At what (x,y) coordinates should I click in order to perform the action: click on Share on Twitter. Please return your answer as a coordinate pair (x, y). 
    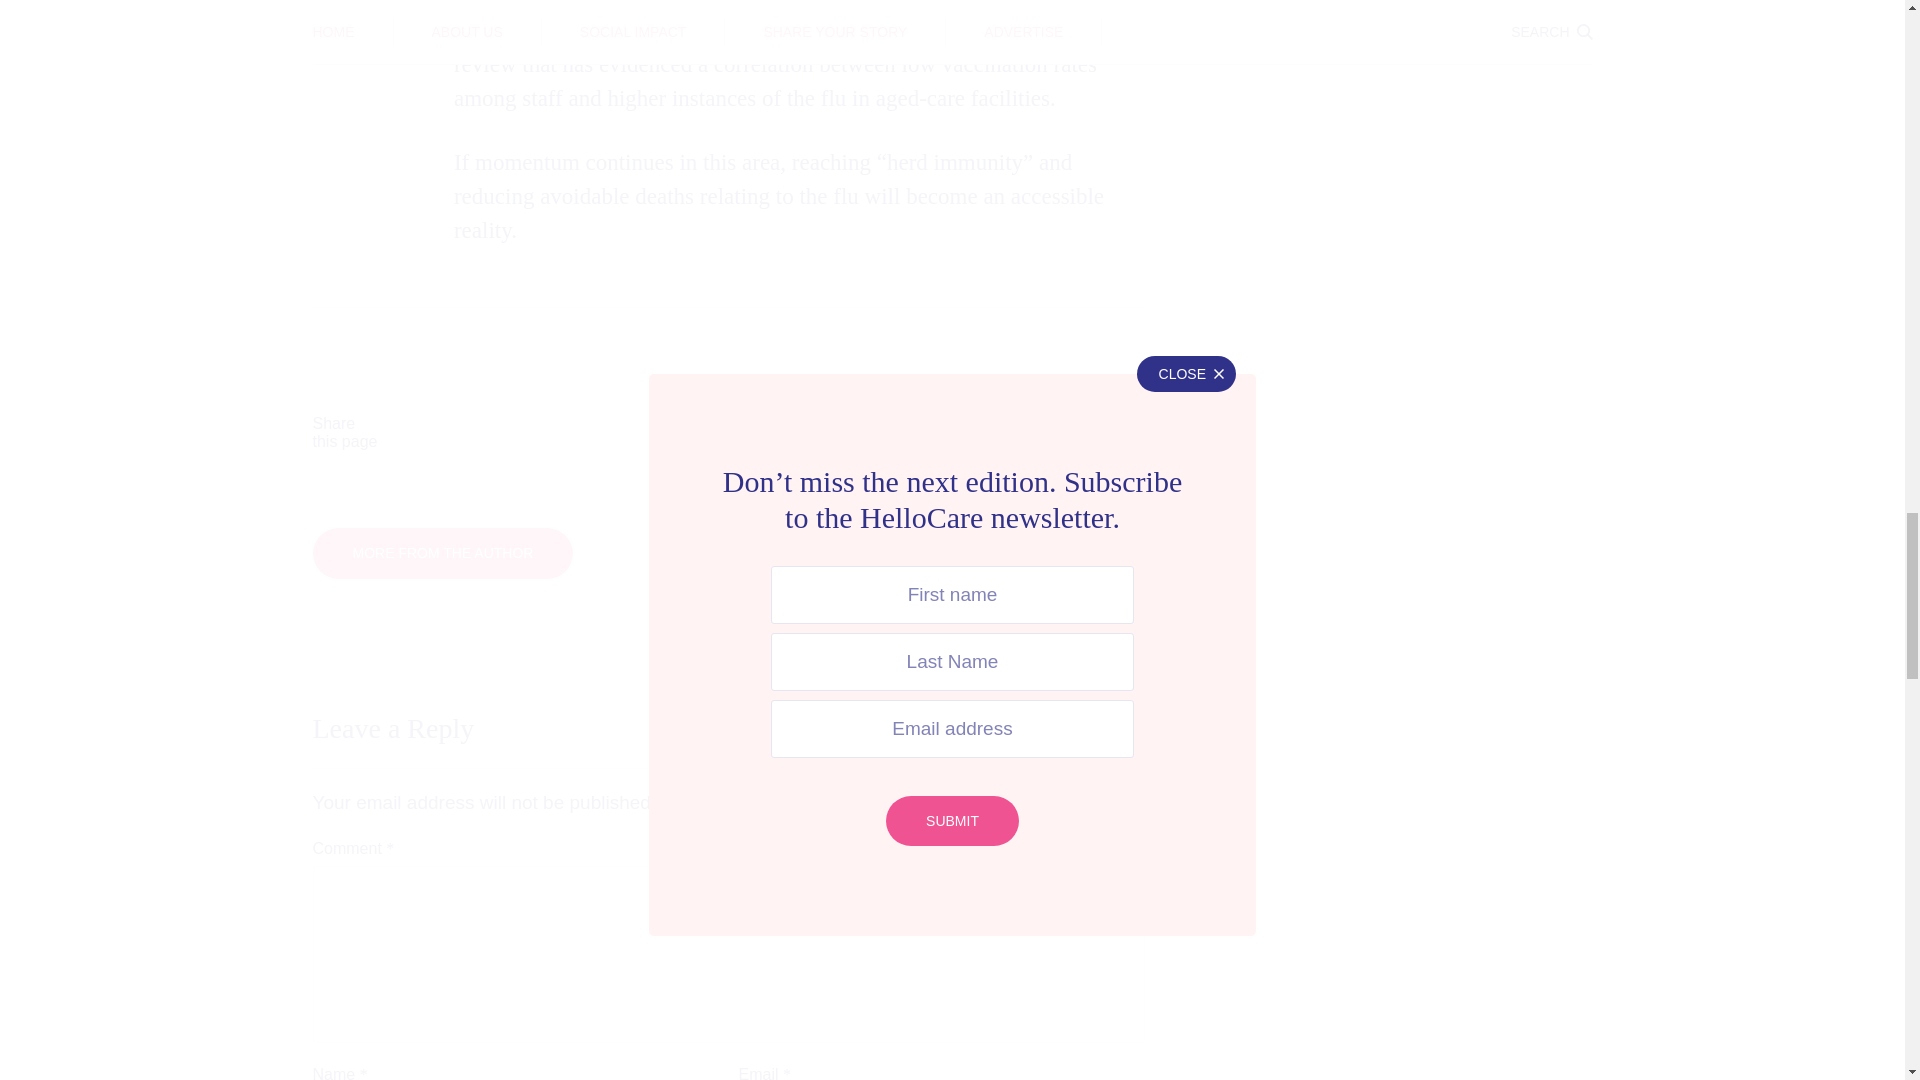
    Looking at the image, I should click on (676, 432).